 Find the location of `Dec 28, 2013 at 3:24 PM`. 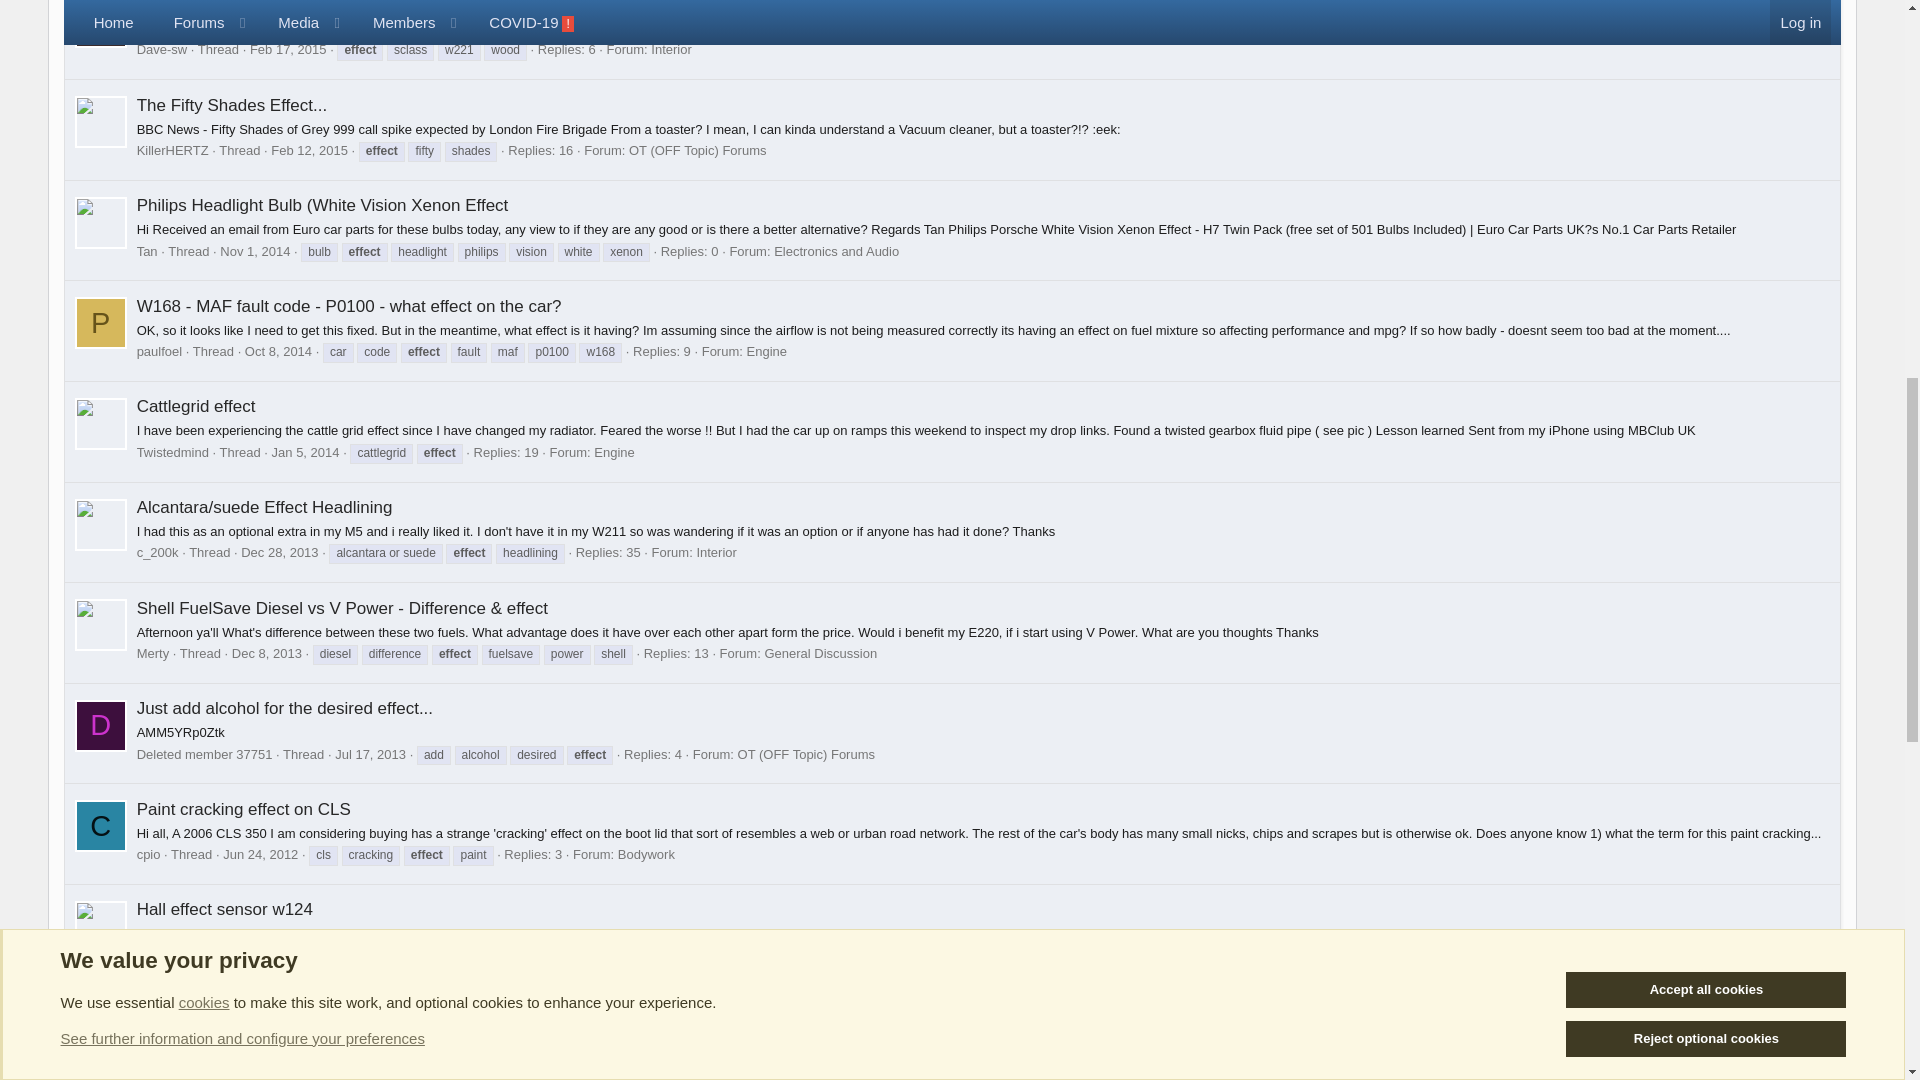

Dec 28, 2013 at 3:24 PM is located at coordinates (280, 552).